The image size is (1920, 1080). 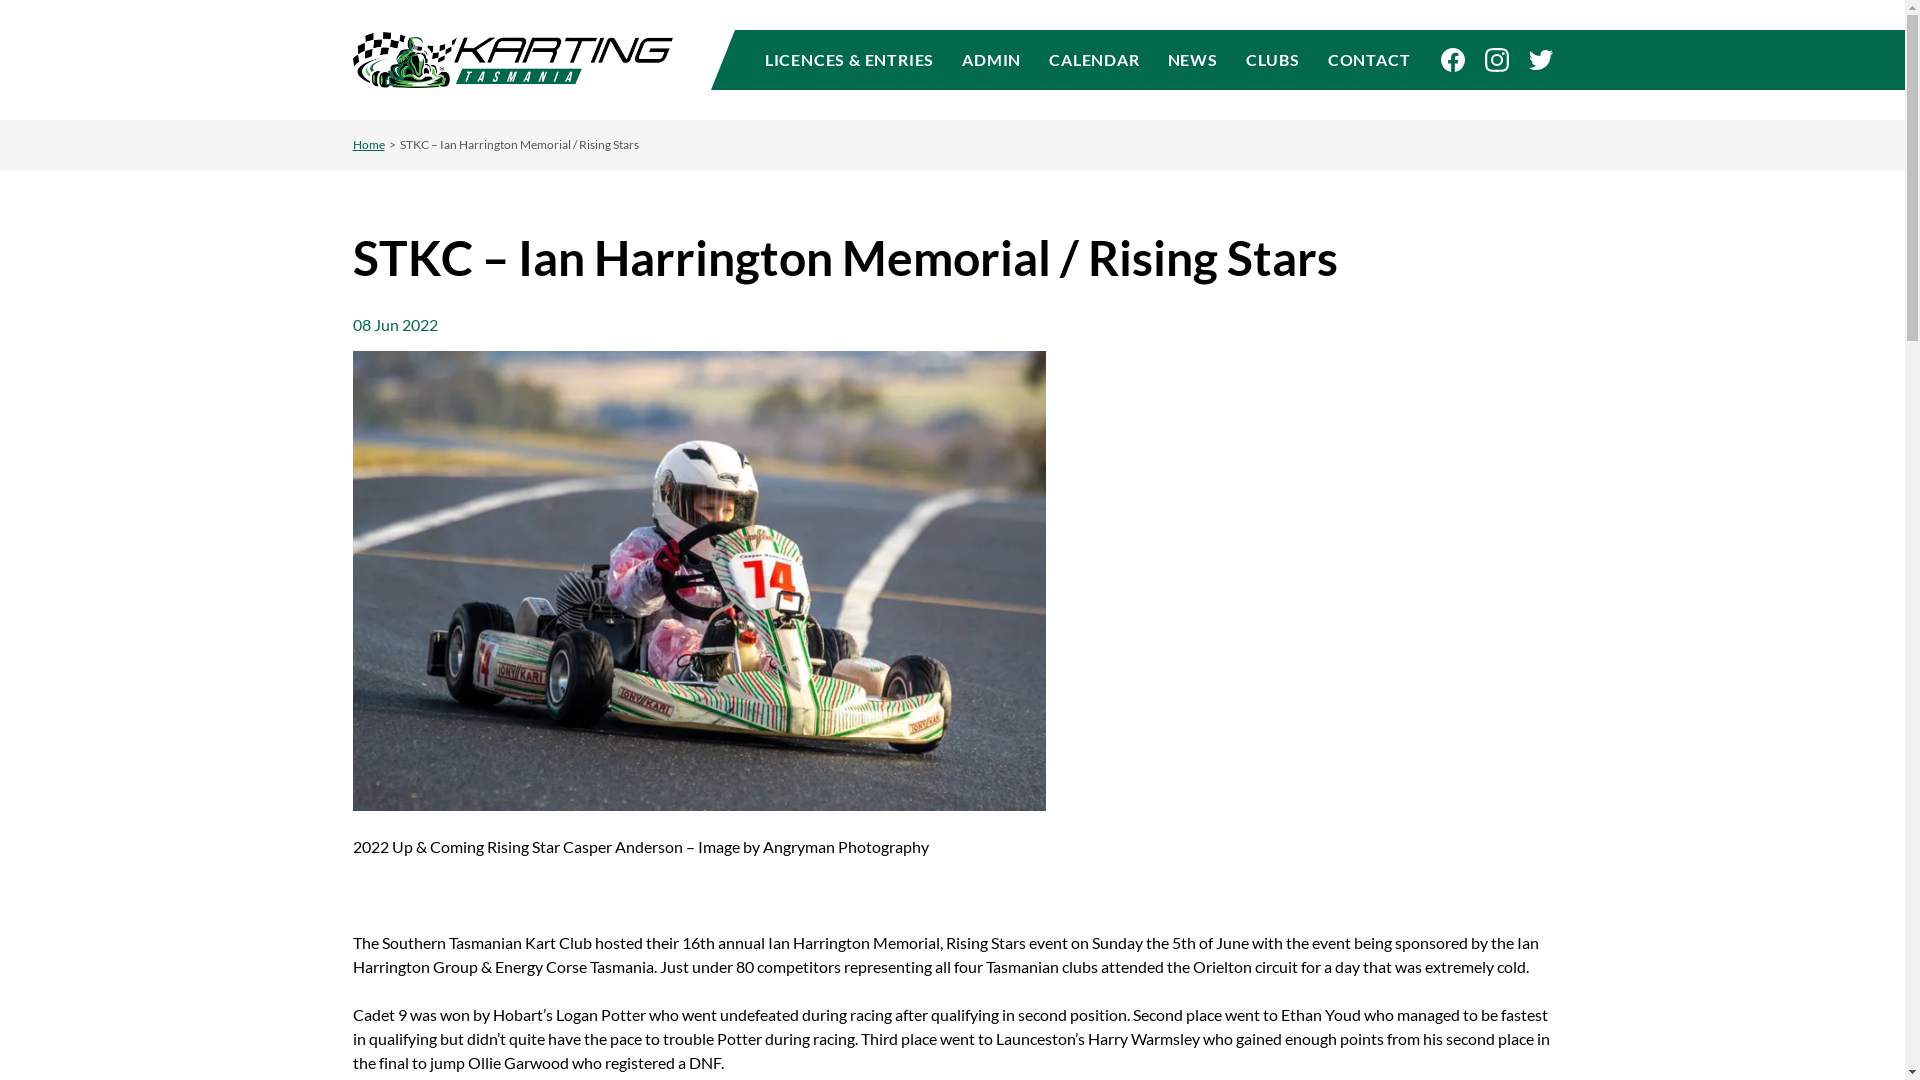 What do you see at coordinates (1273, 60) in the screenshot?
I see `CLUBS` at bounding box center [1273, 60].